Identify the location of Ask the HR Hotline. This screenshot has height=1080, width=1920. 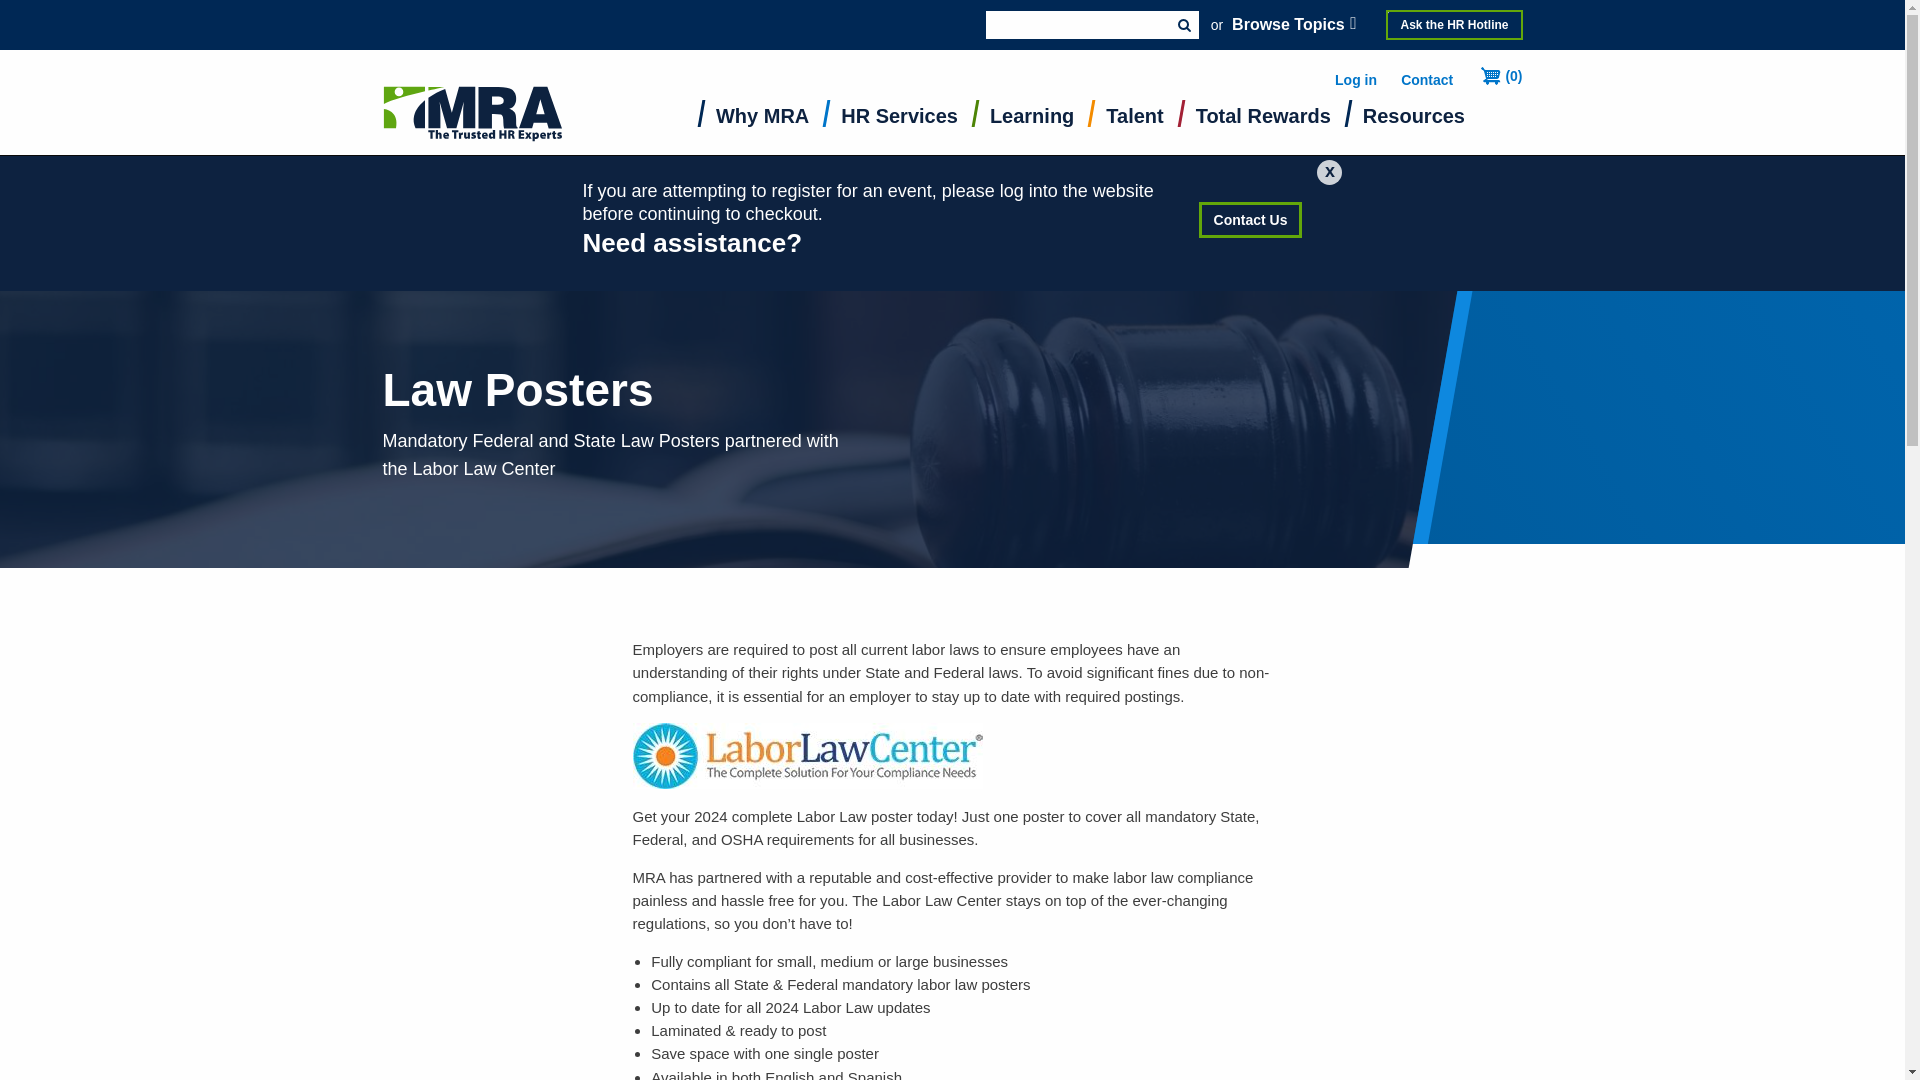
(1454, 24).